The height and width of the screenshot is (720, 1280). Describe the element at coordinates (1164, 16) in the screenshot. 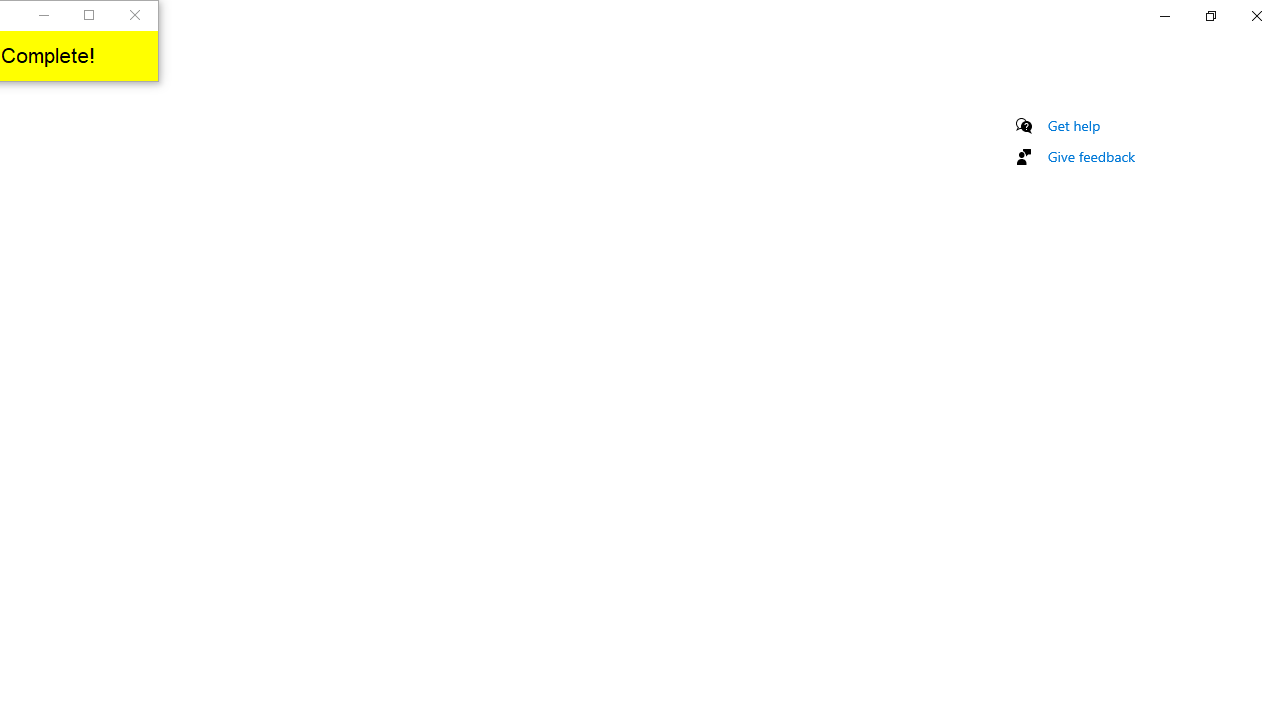

I see `Minimize Settings` at that location.